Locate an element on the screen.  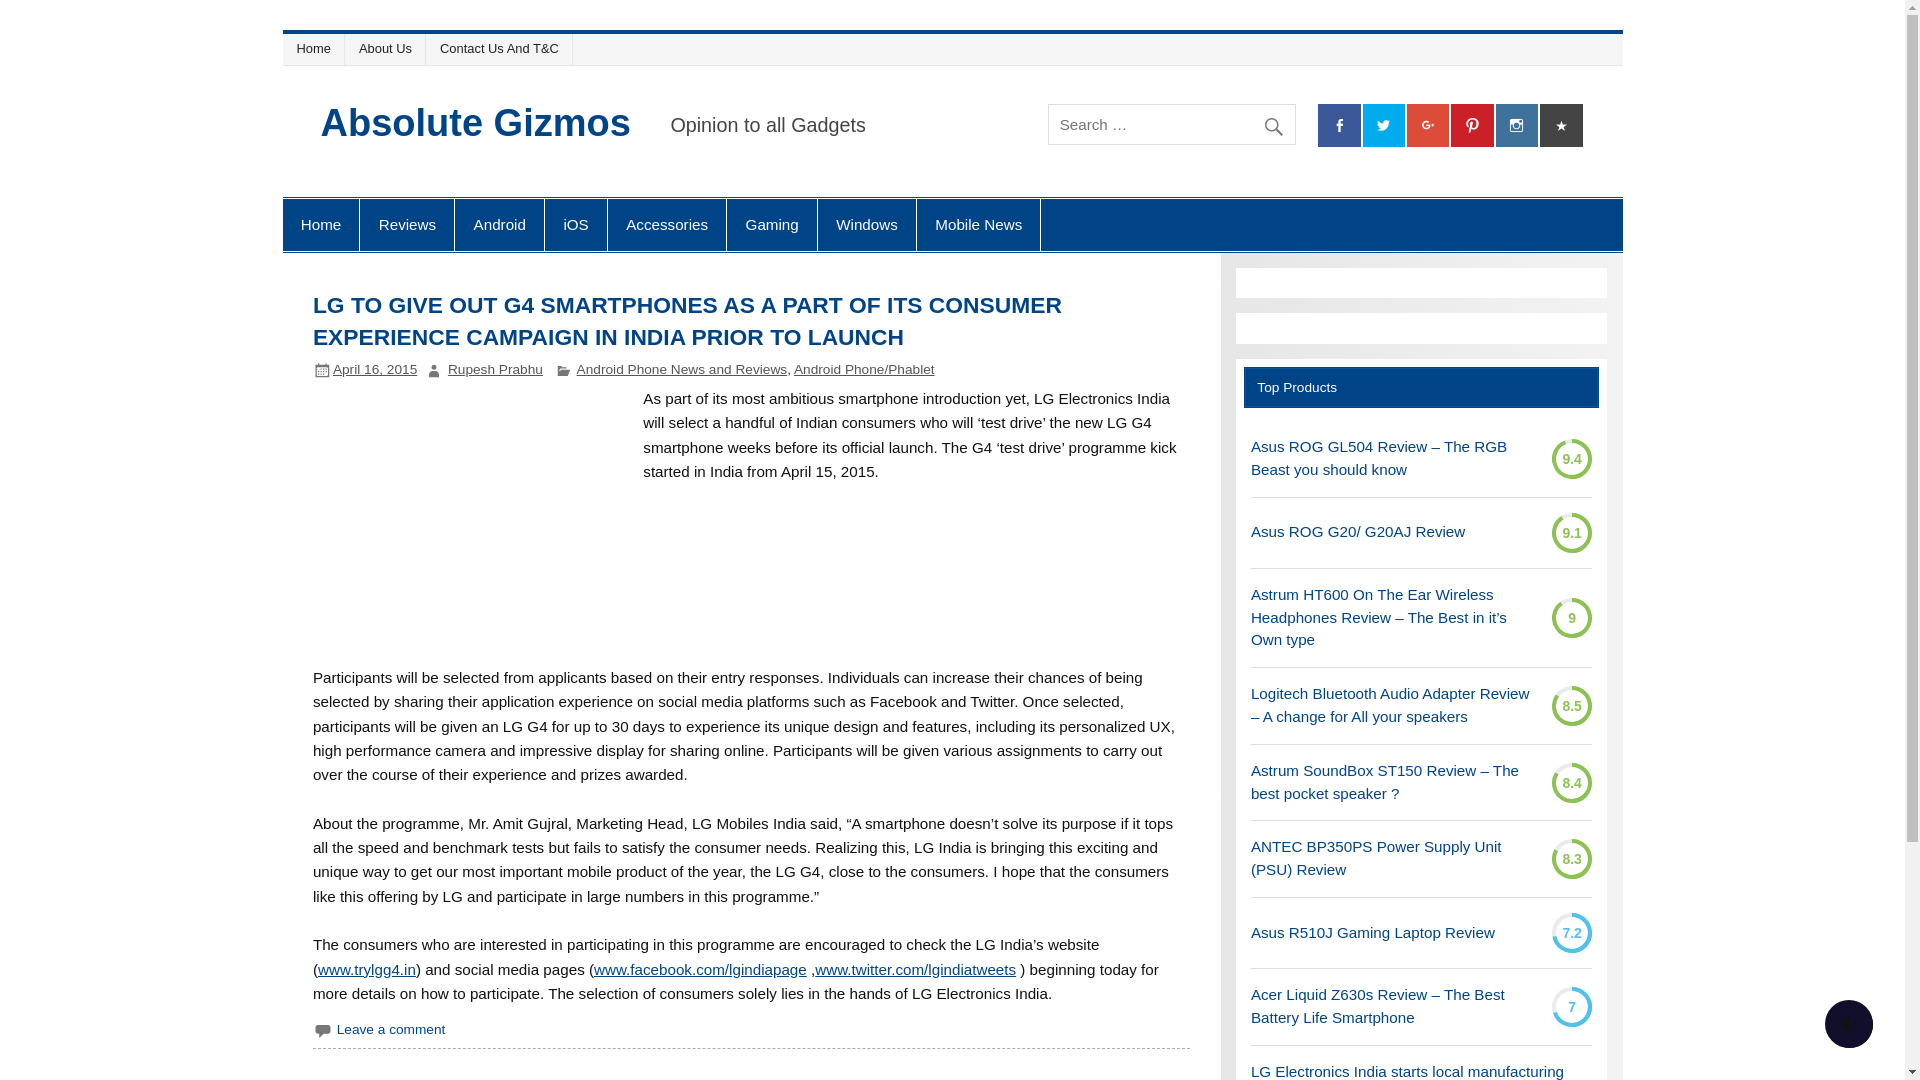
Astrum Soundbox ST150 is located at coordinates (1394, 782).